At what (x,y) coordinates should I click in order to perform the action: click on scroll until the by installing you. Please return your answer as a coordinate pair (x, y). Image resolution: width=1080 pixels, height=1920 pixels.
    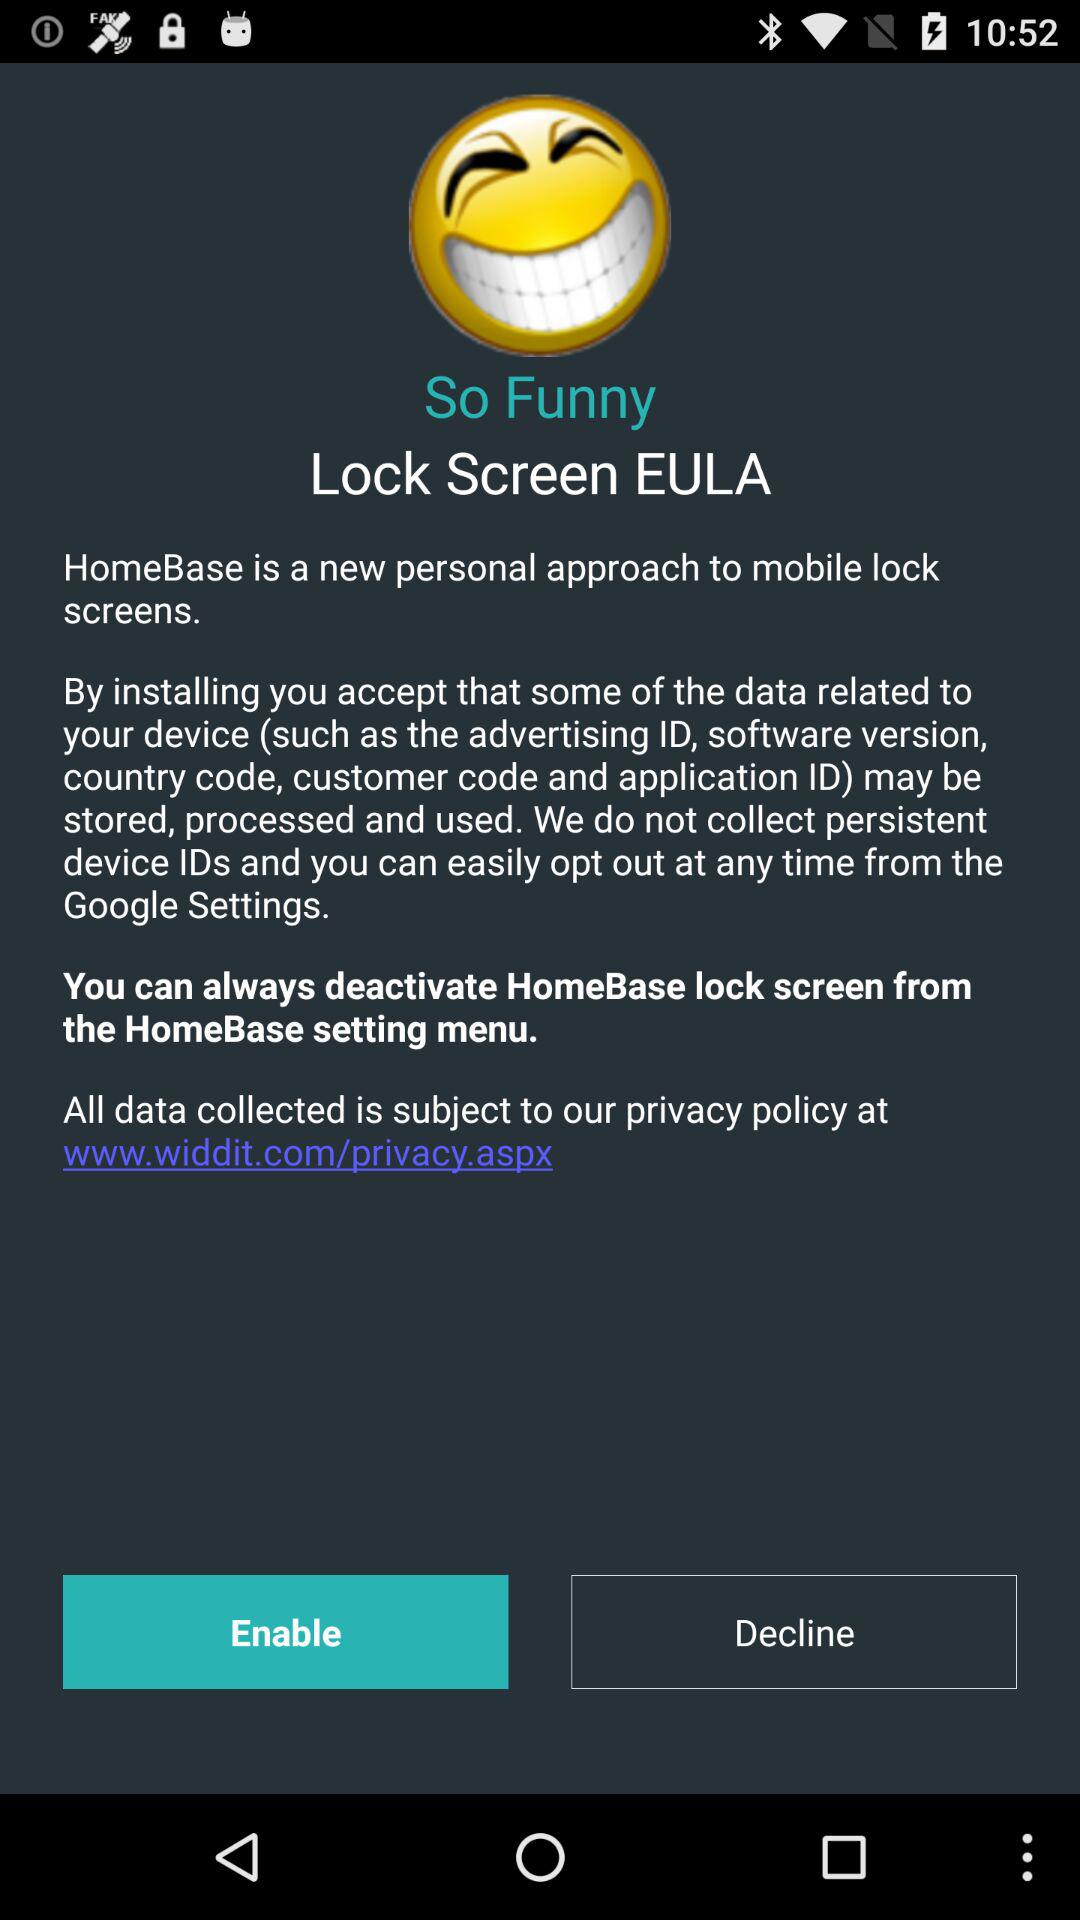
    Looking at the image, I should click on (540, 796).